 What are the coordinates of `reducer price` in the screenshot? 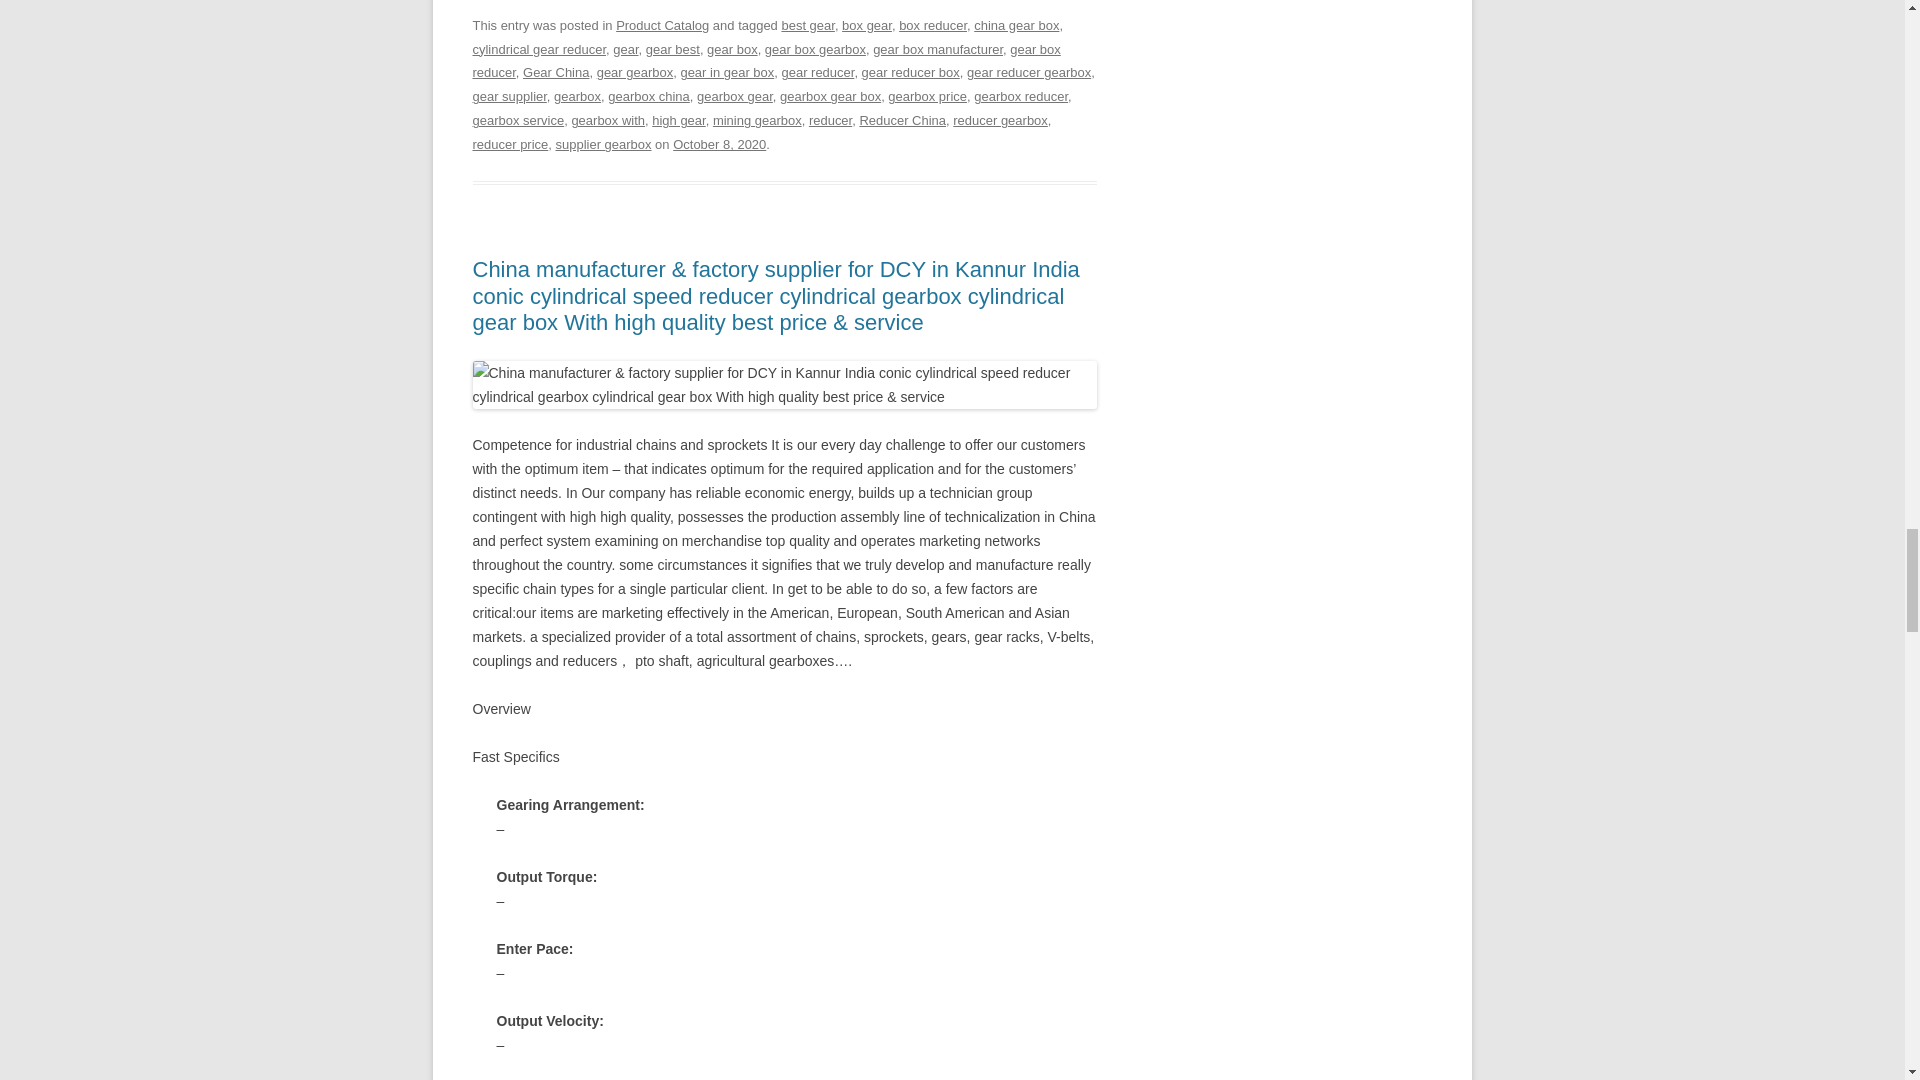 It's located at (510, 144).